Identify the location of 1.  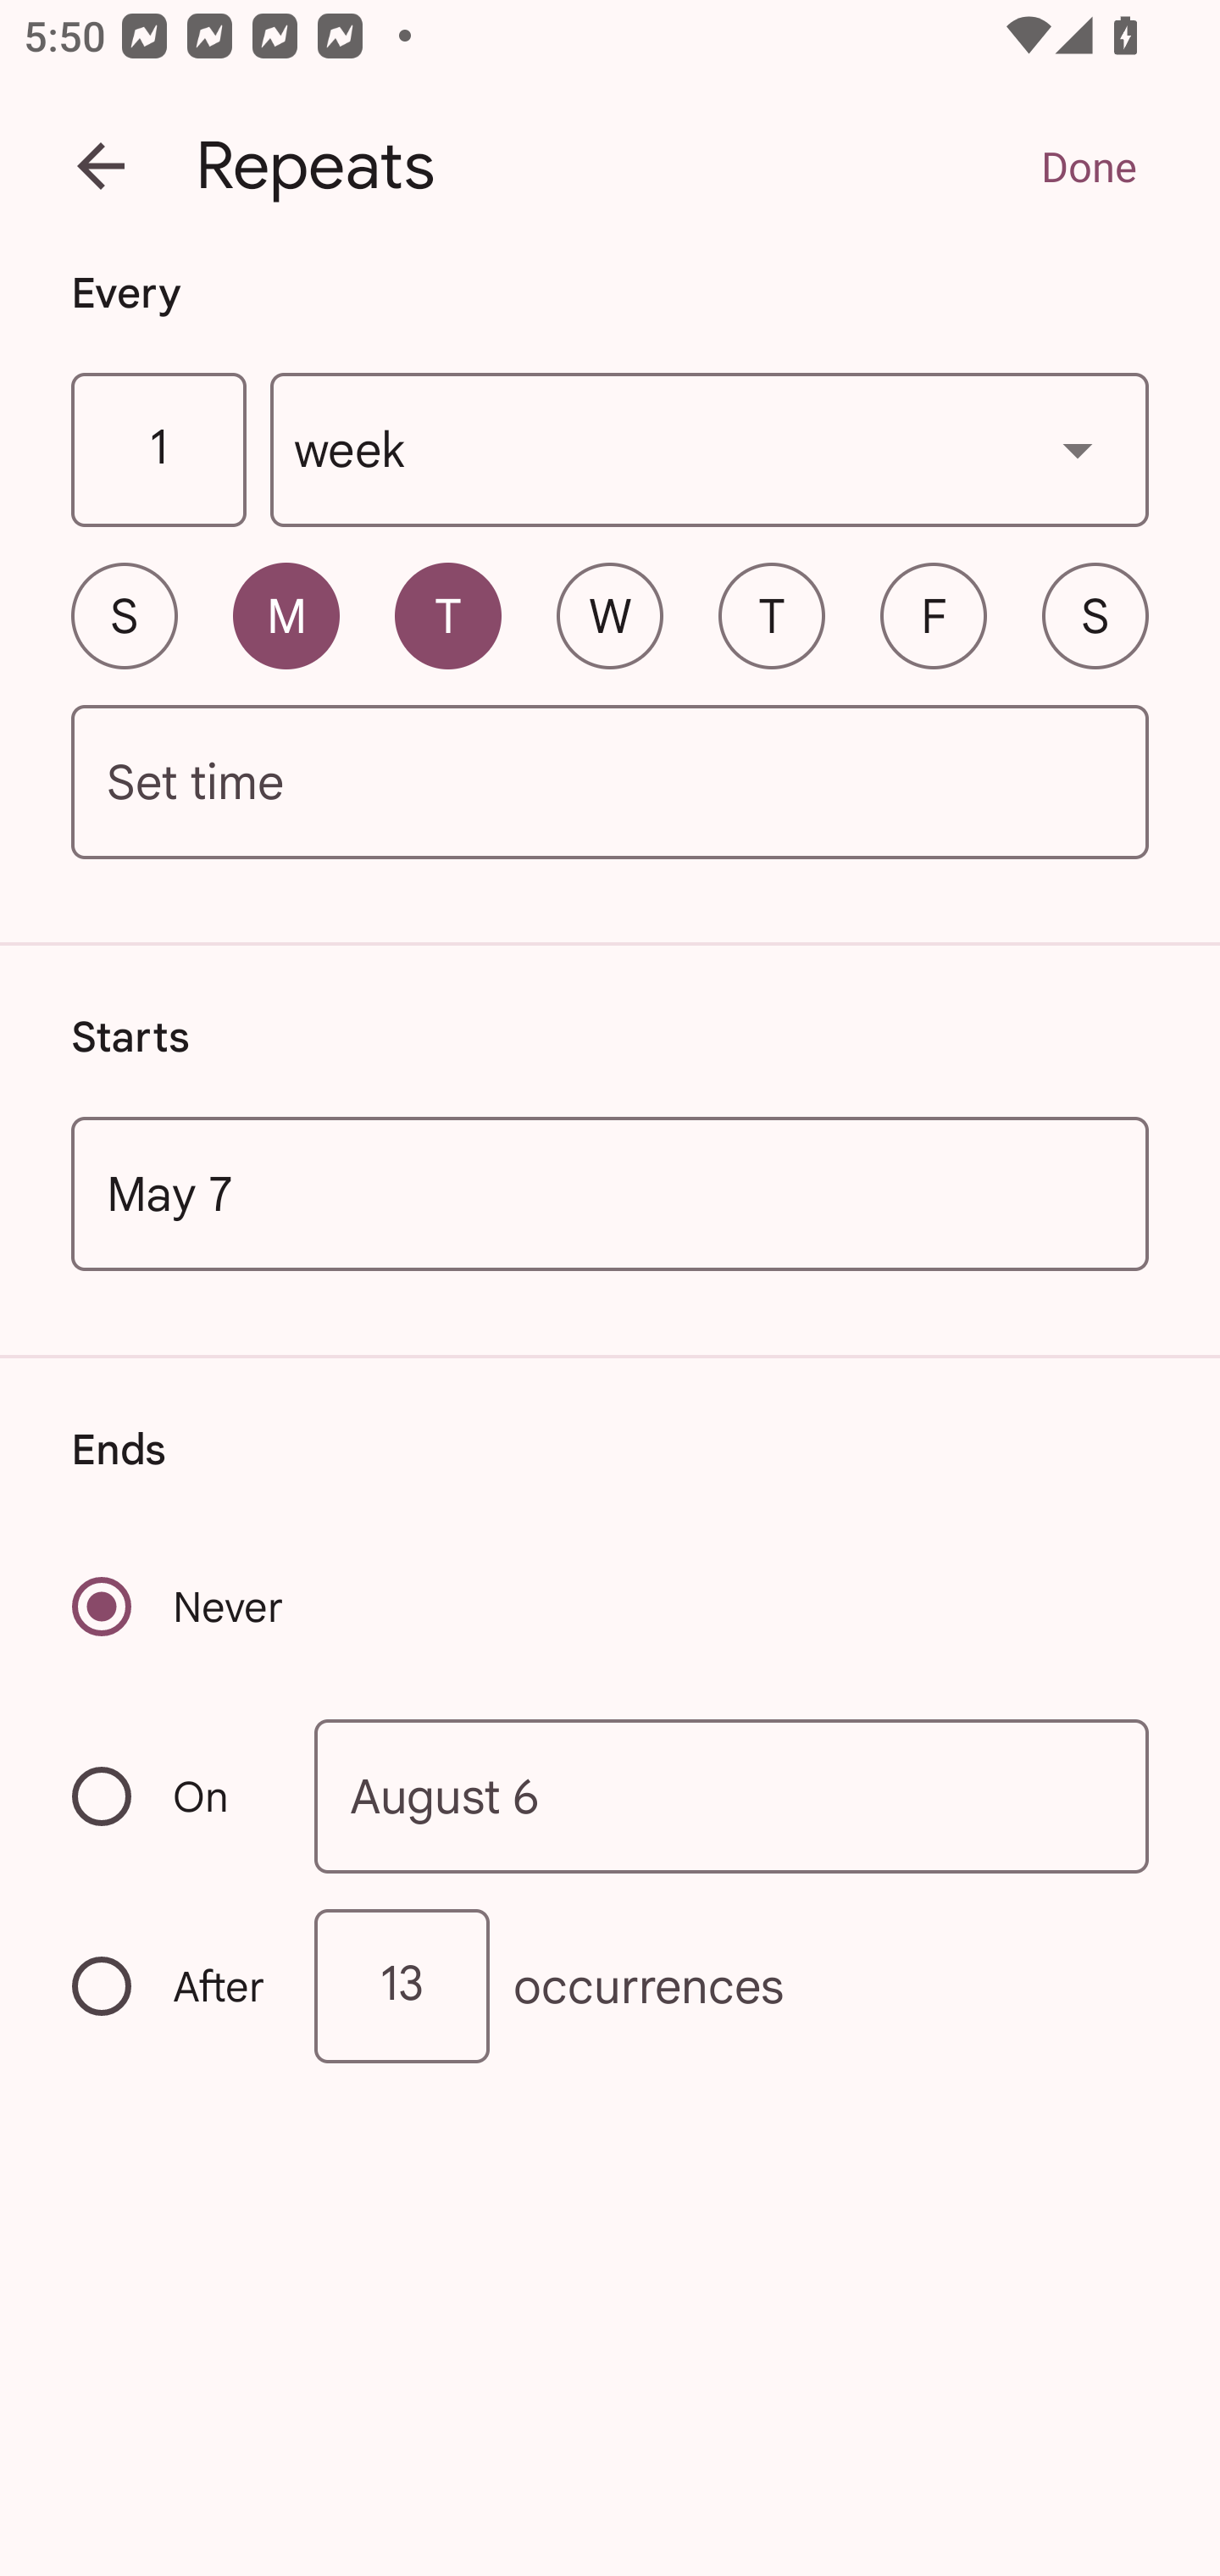
(158, 451).